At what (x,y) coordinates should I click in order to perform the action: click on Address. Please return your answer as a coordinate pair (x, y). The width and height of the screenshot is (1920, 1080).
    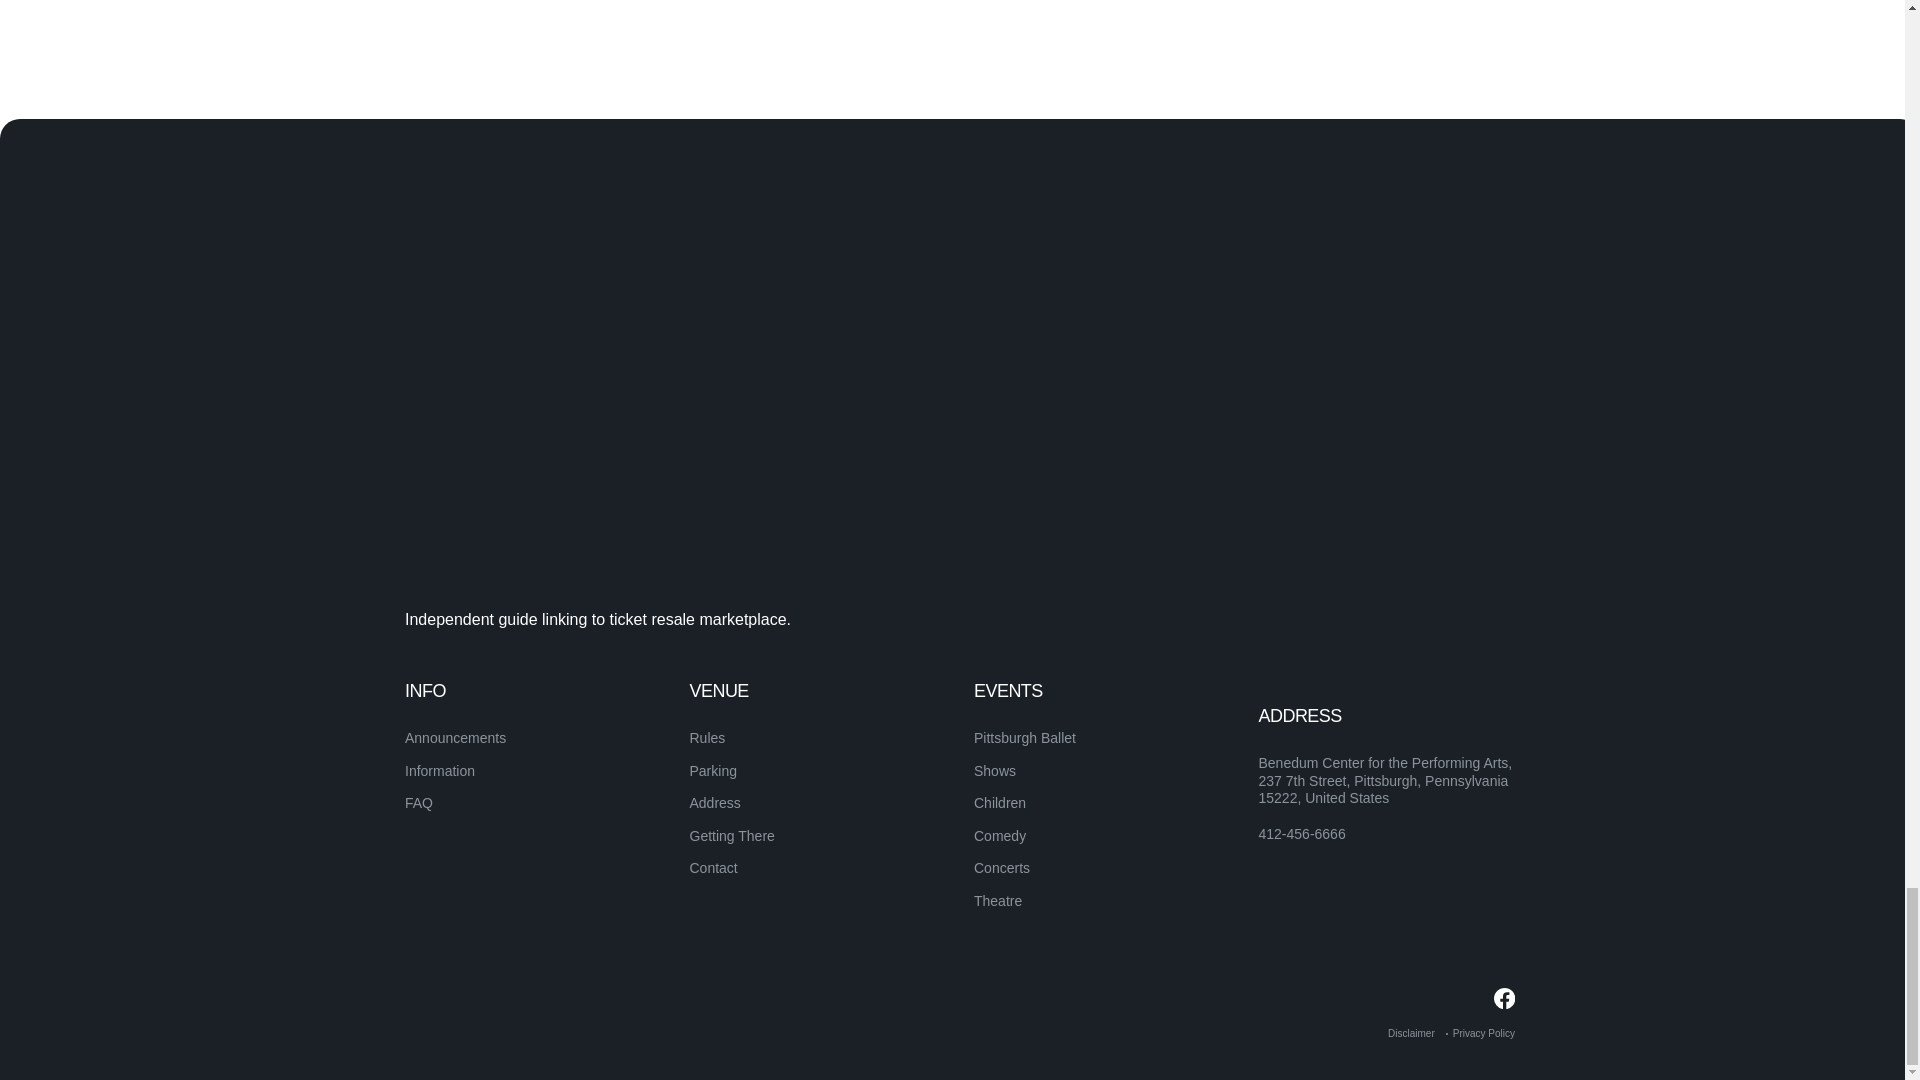
    Looking at the image, I should click on (715, 802).